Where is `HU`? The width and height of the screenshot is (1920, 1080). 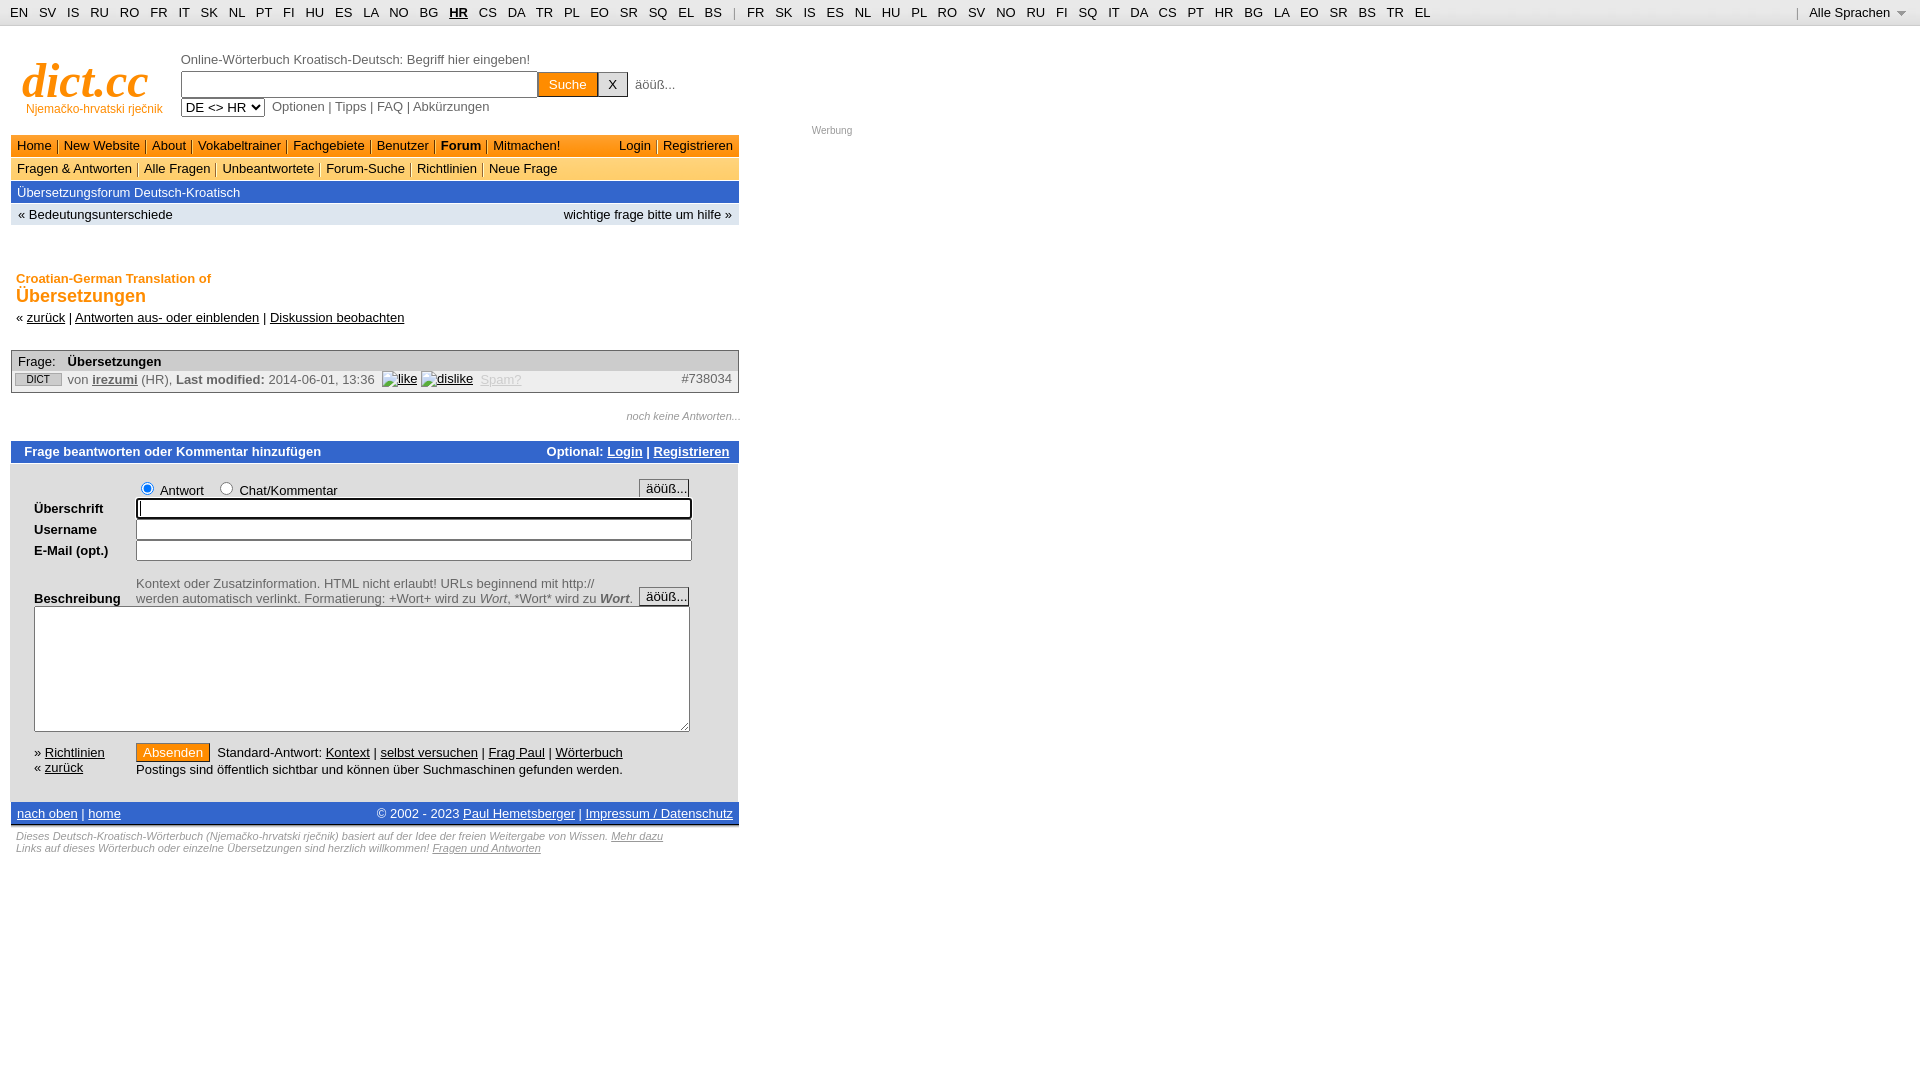 HU is located at coordinates (314, 12).